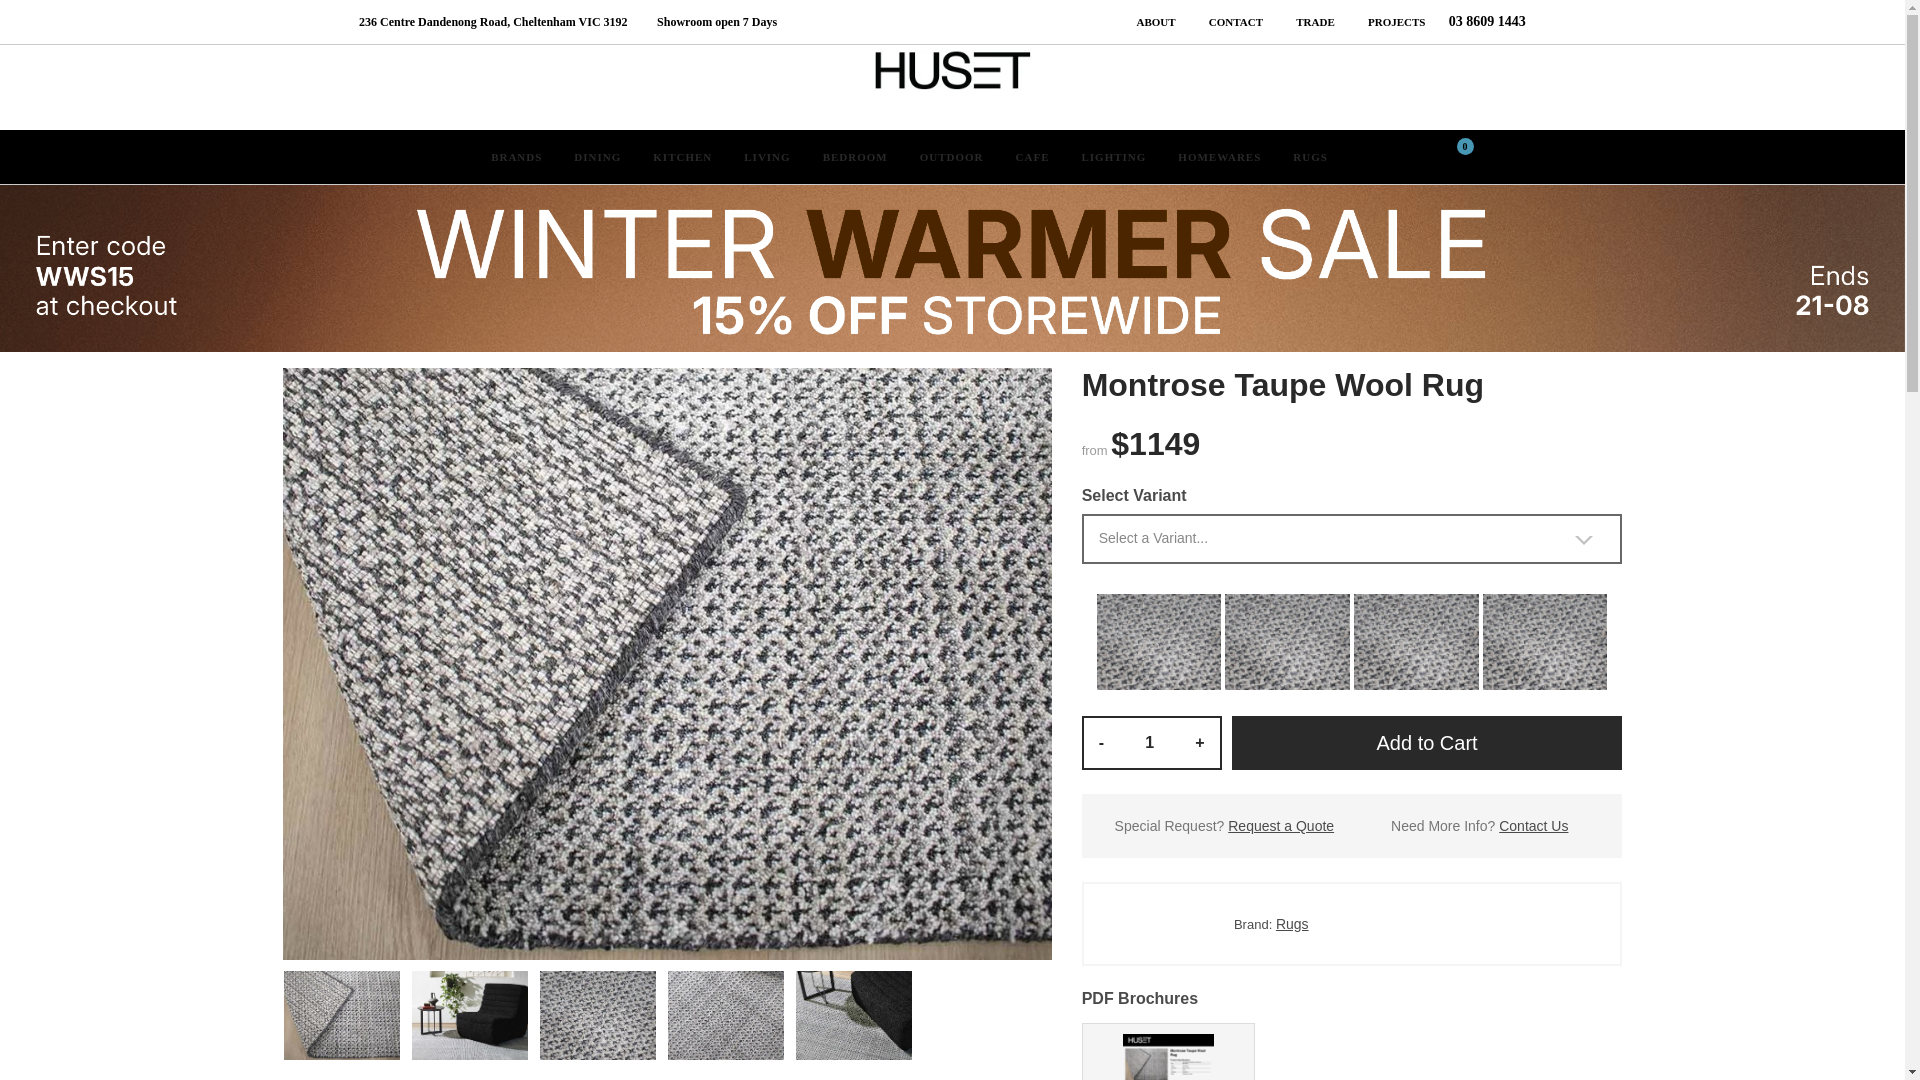 This screenshot has width=1920, height=1080. I want to click on BRANDS, so click(516, 158).